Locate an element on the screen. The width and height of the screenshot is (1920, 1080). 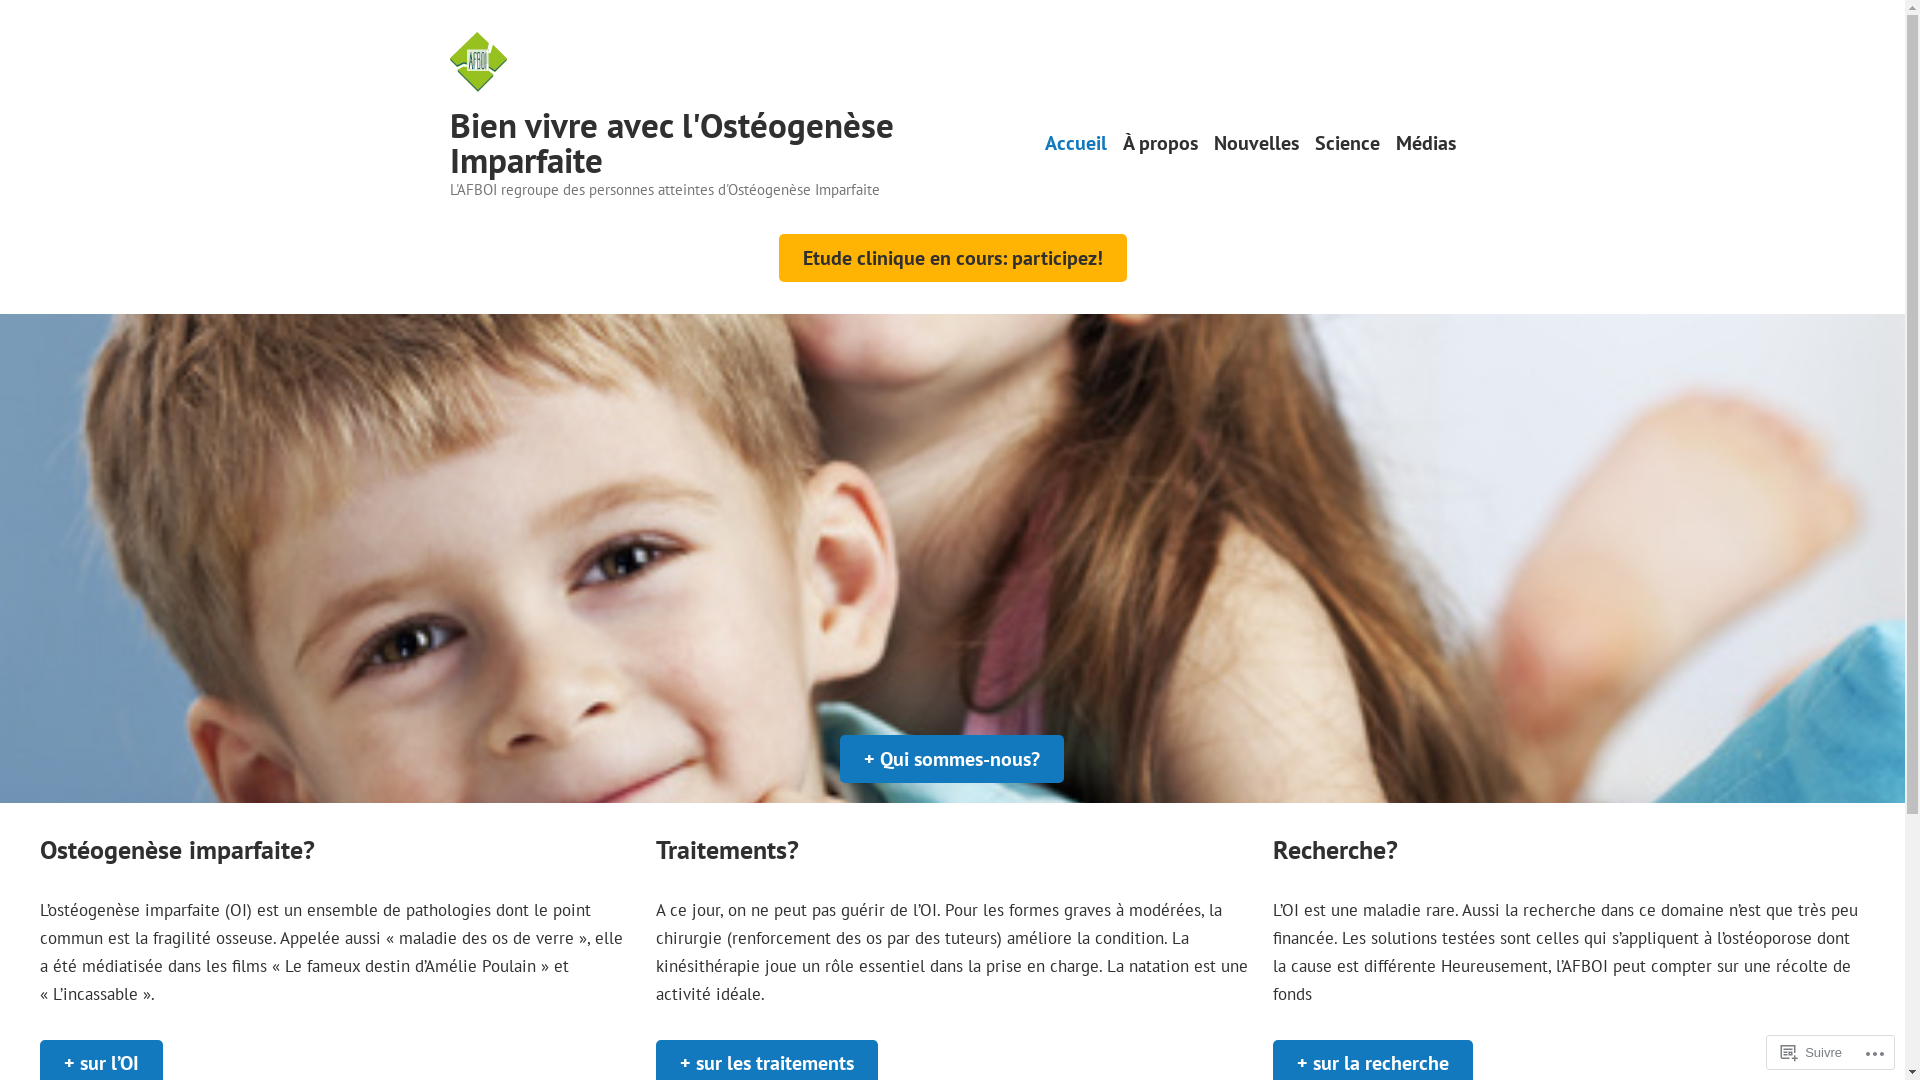
Suivre is located at coordinates (1812, 1052).